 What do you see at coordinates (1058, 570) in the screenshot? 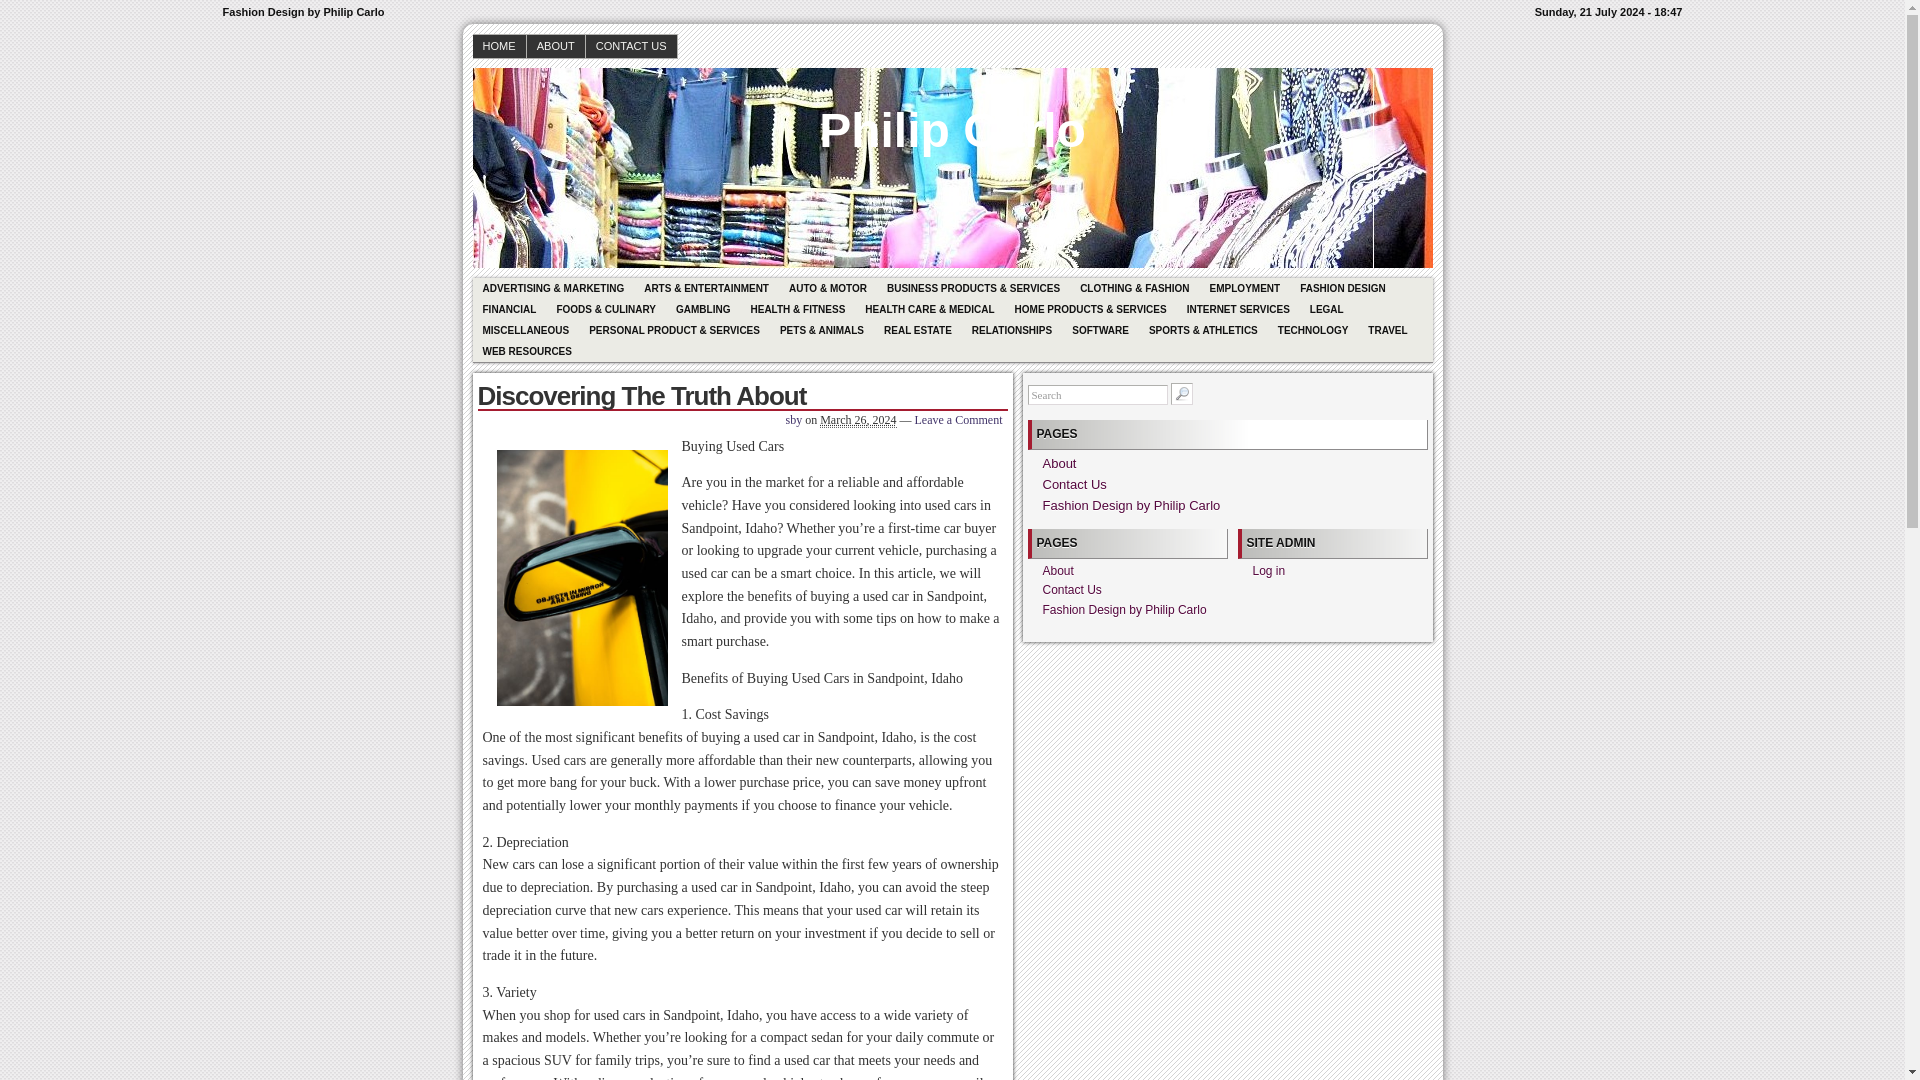
I see `About` at bounding box center [1058, 570].